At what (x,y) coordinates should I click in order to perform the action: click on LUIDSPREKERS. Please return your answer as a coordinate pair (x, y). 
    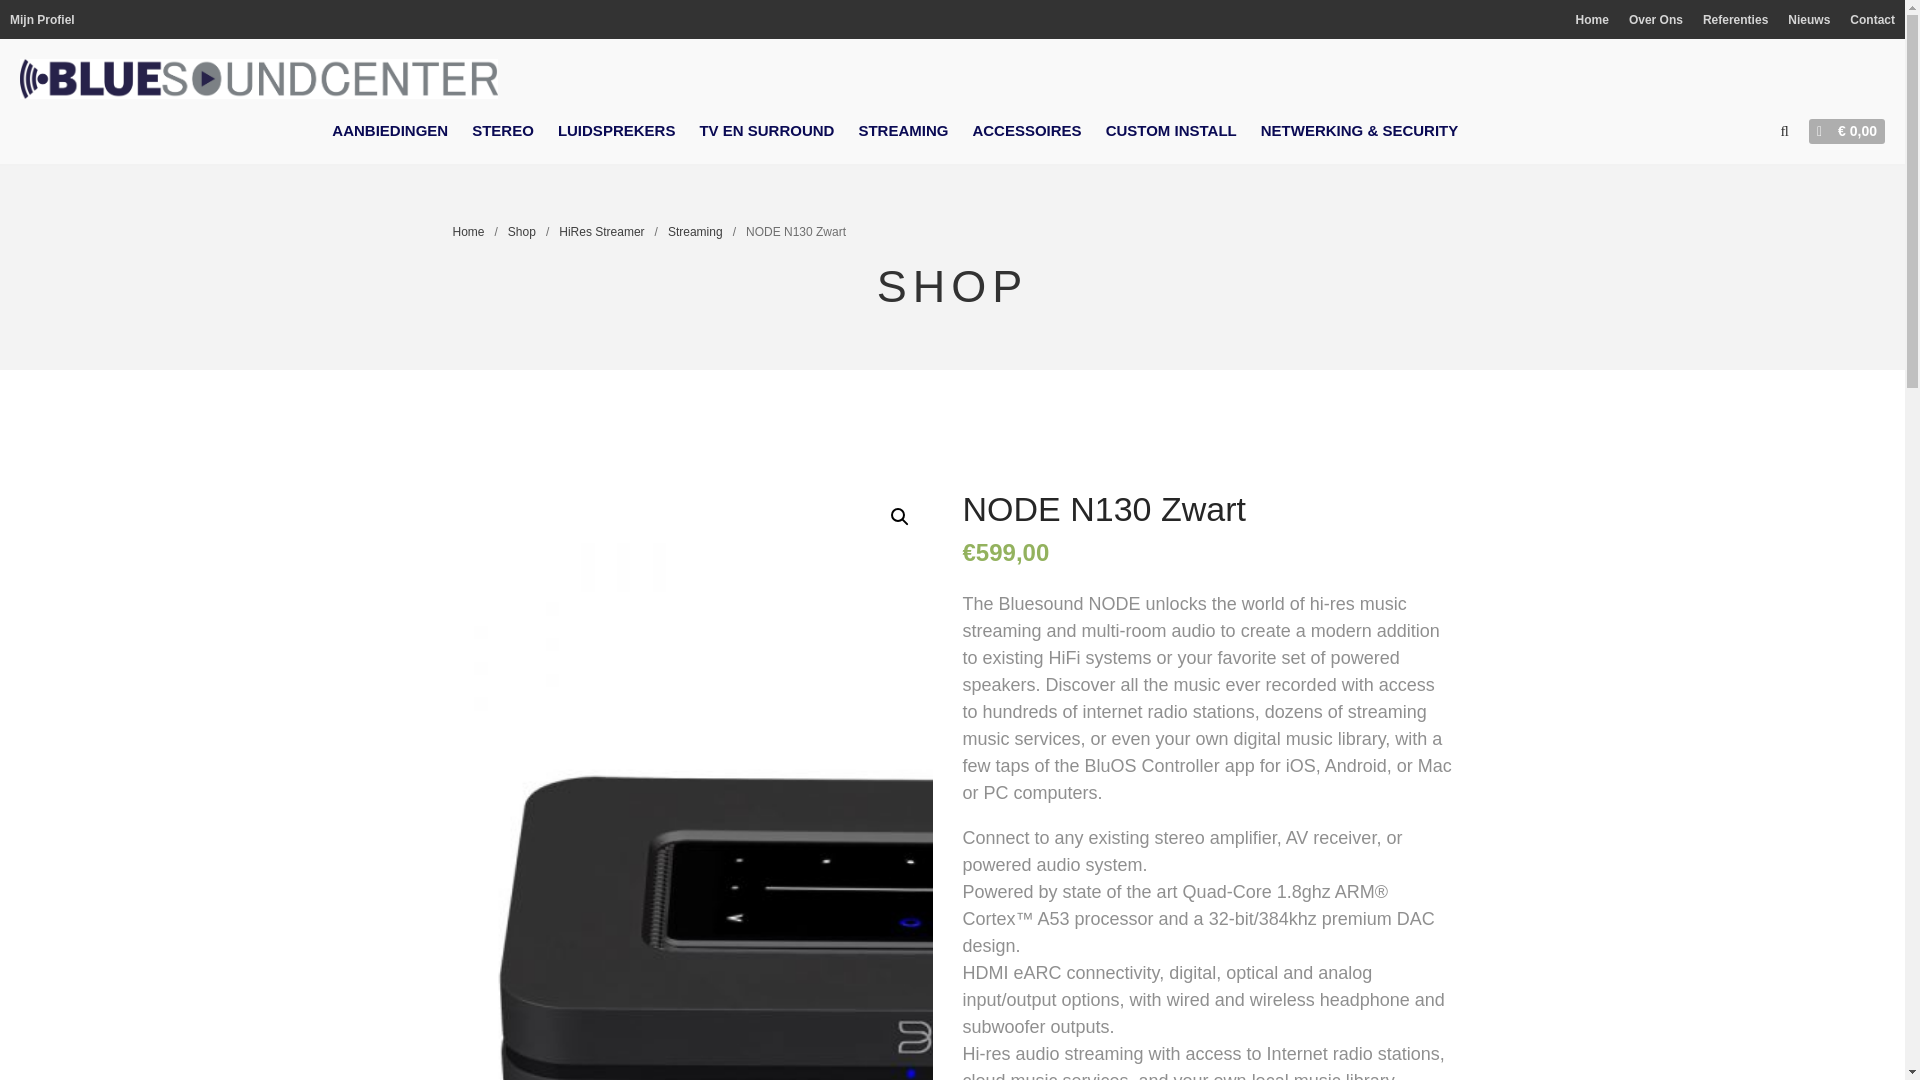
    Looking at the image, I should click on (616, 130).